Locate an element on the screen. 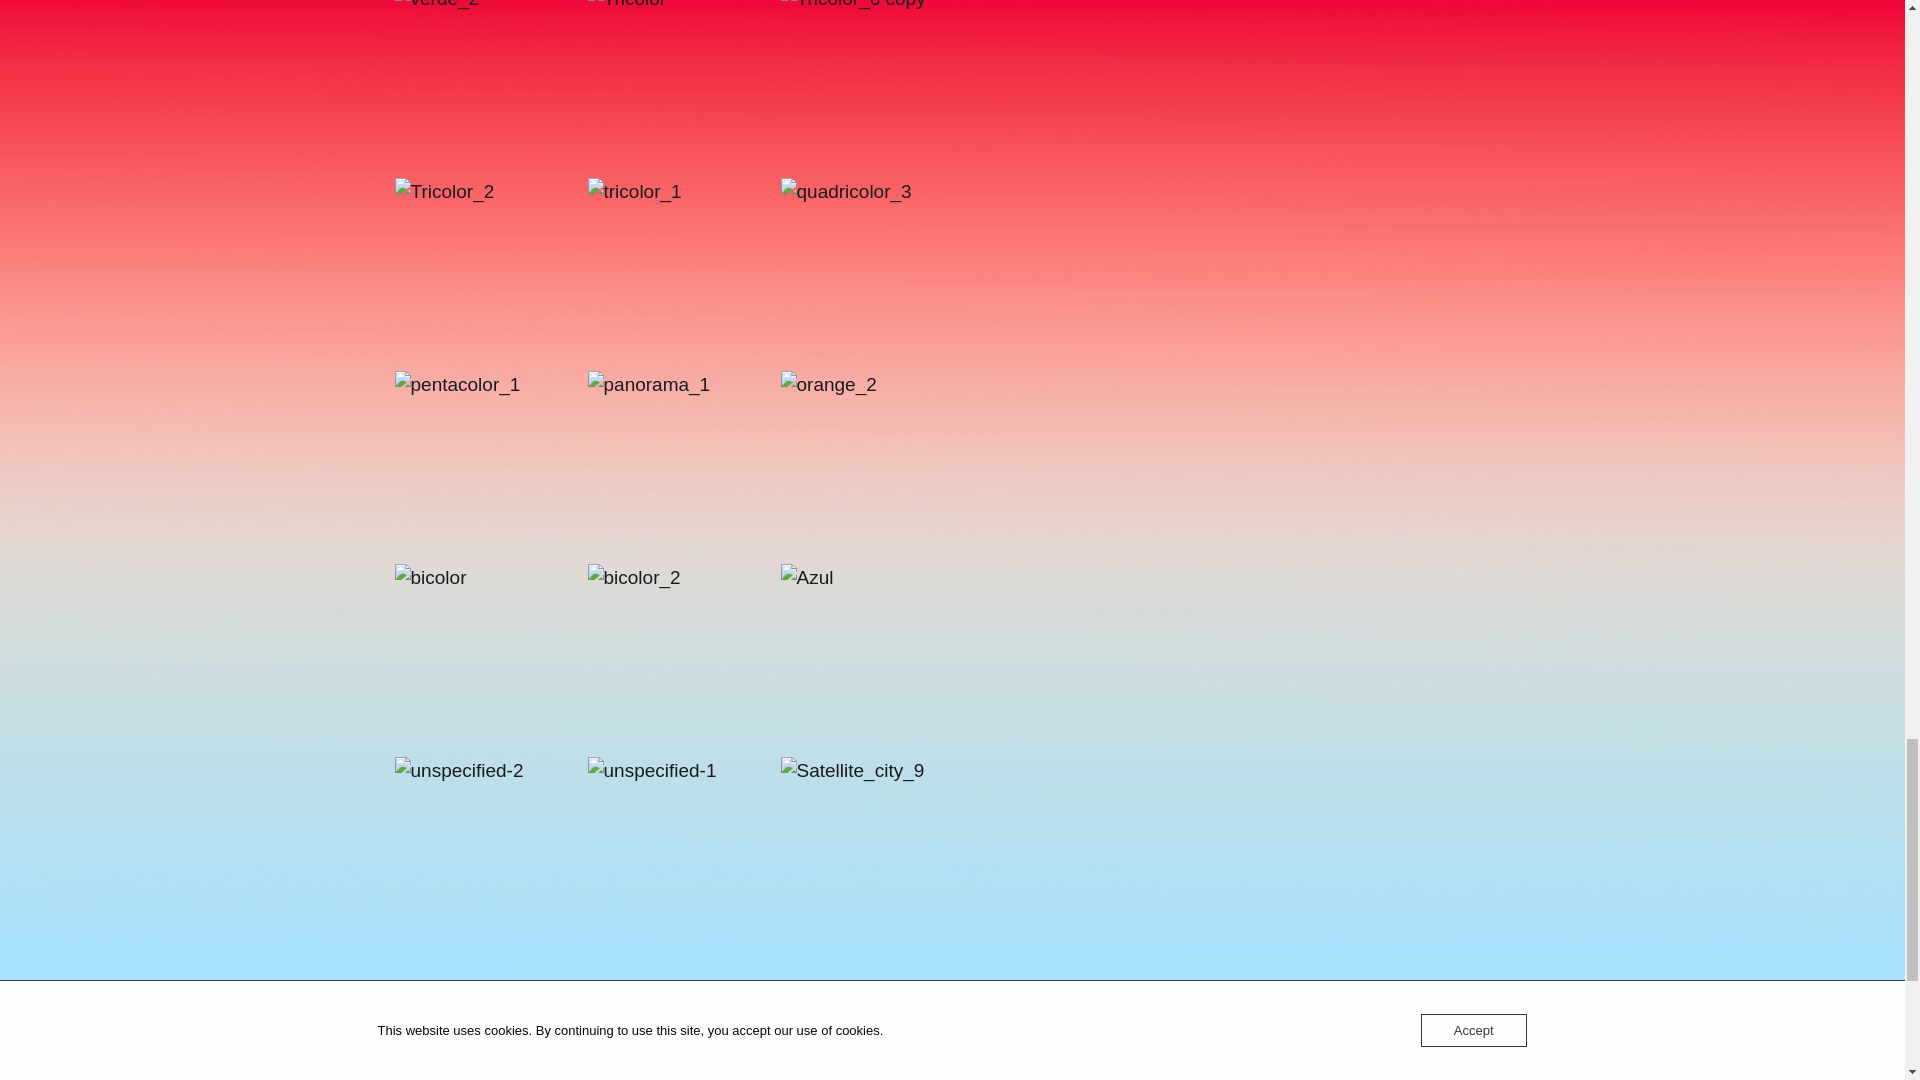 Image resolution: width=1920 pixels, height=1080 pixels. unspecified-1 is located at coordinates (682, 852).